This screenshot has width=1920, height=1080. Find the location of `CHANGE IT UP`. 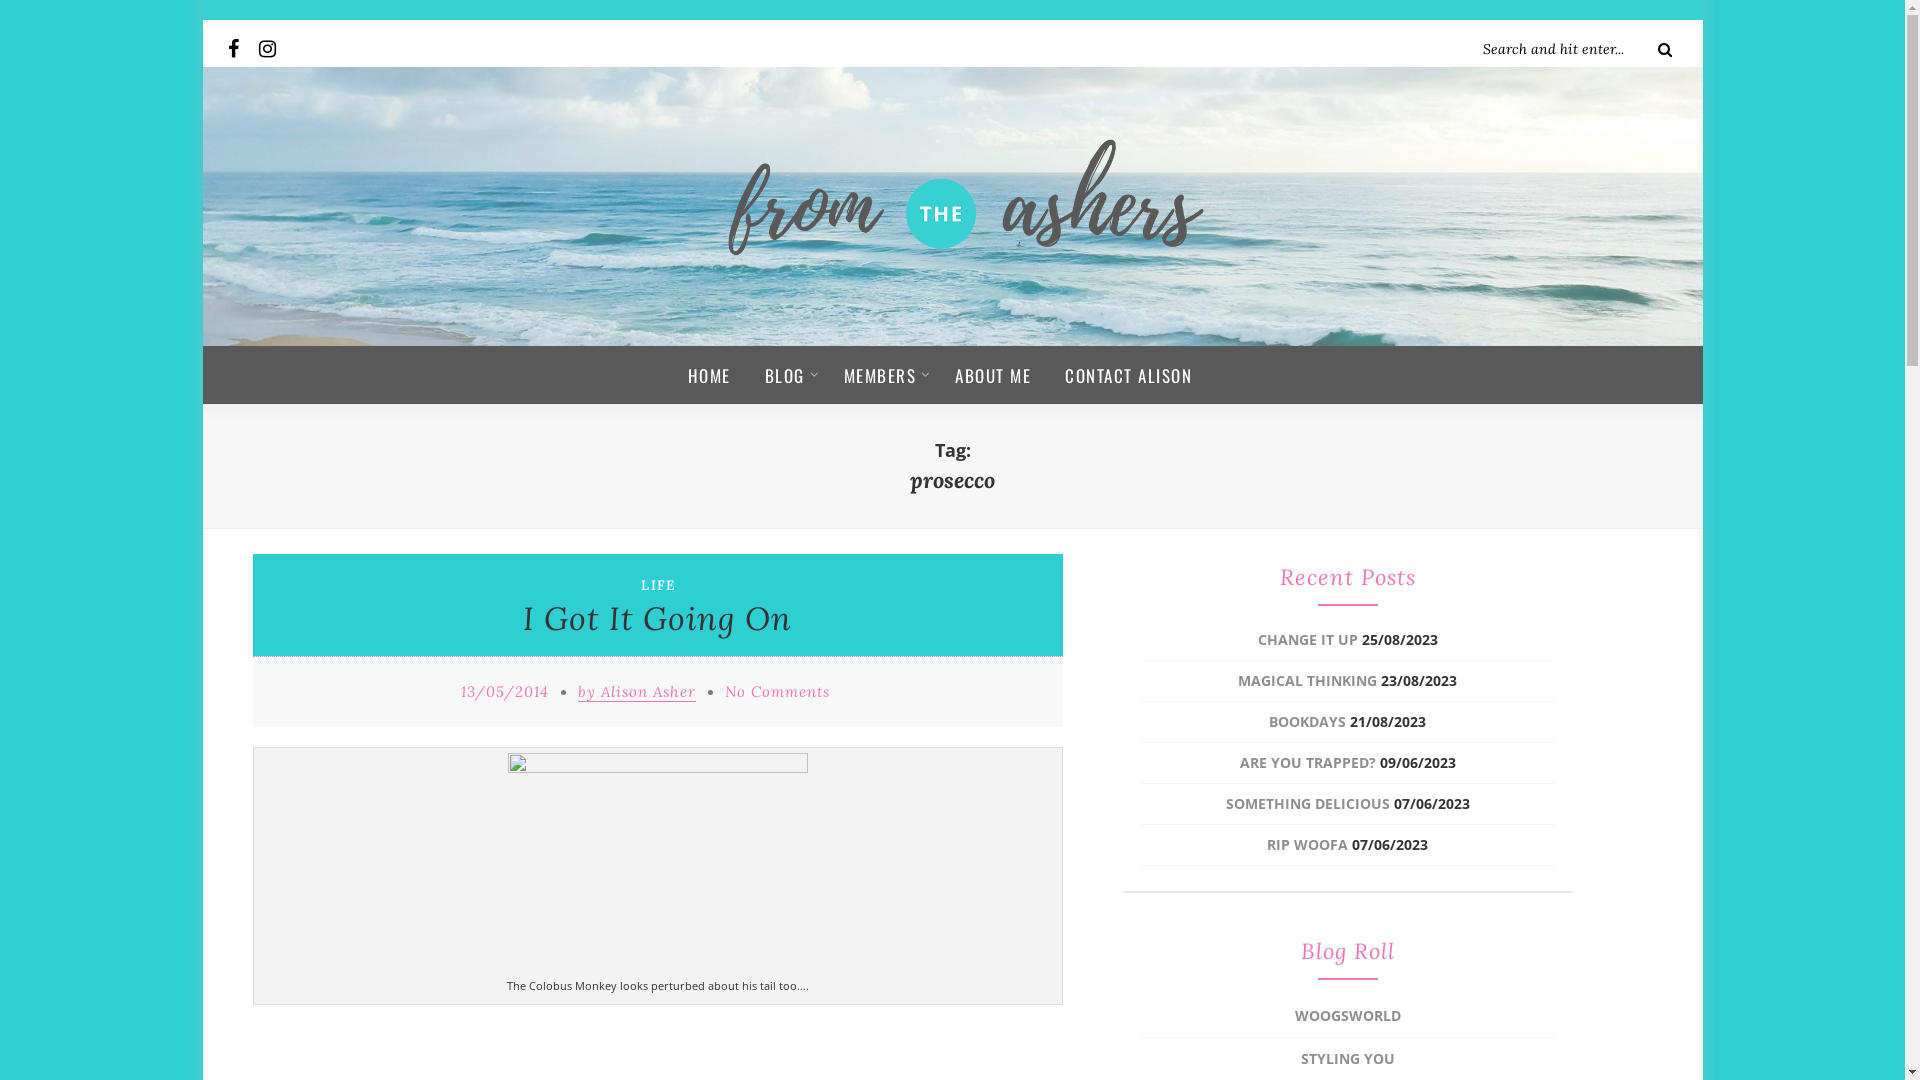

CHANGE IT UP is located at coordinates (1308, 640).